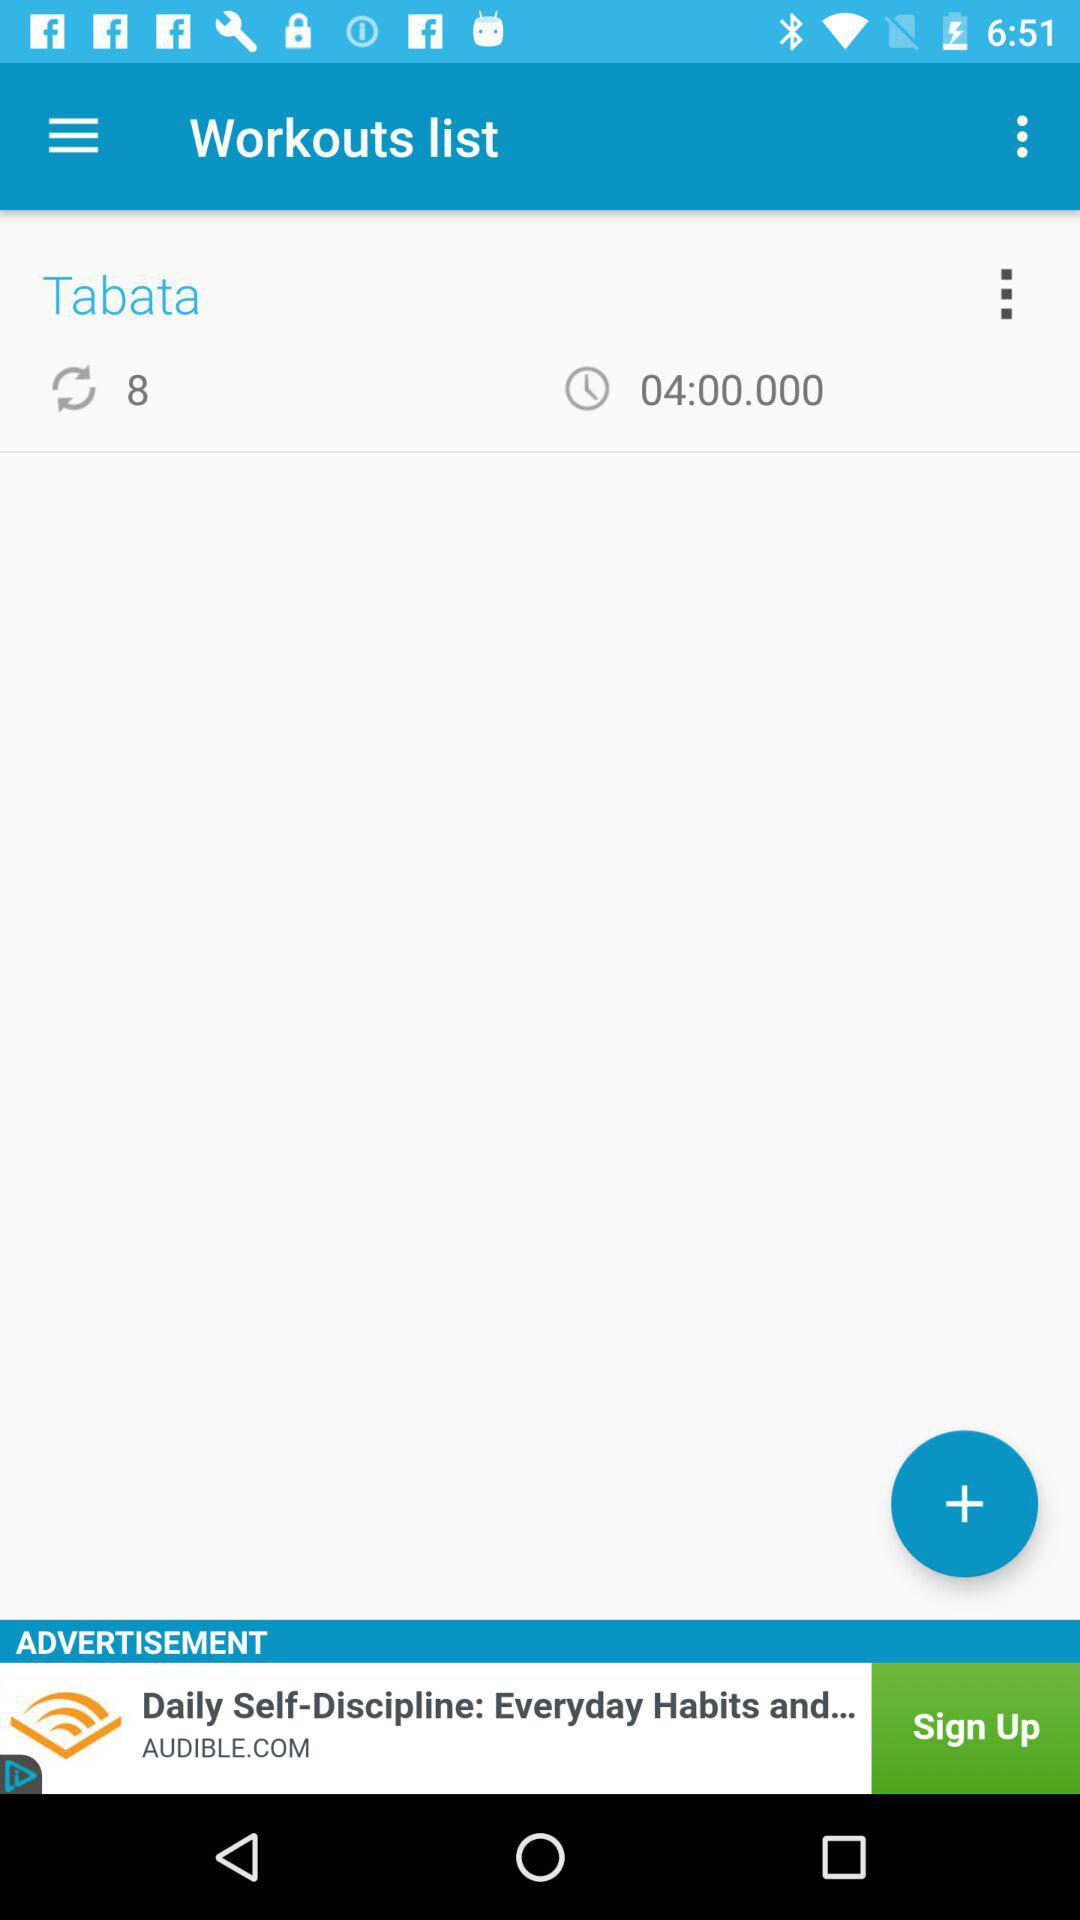 Image resolution: width=1080 pixels, height=1920 pixels. I want to click on share the article, so click(540, 1728).